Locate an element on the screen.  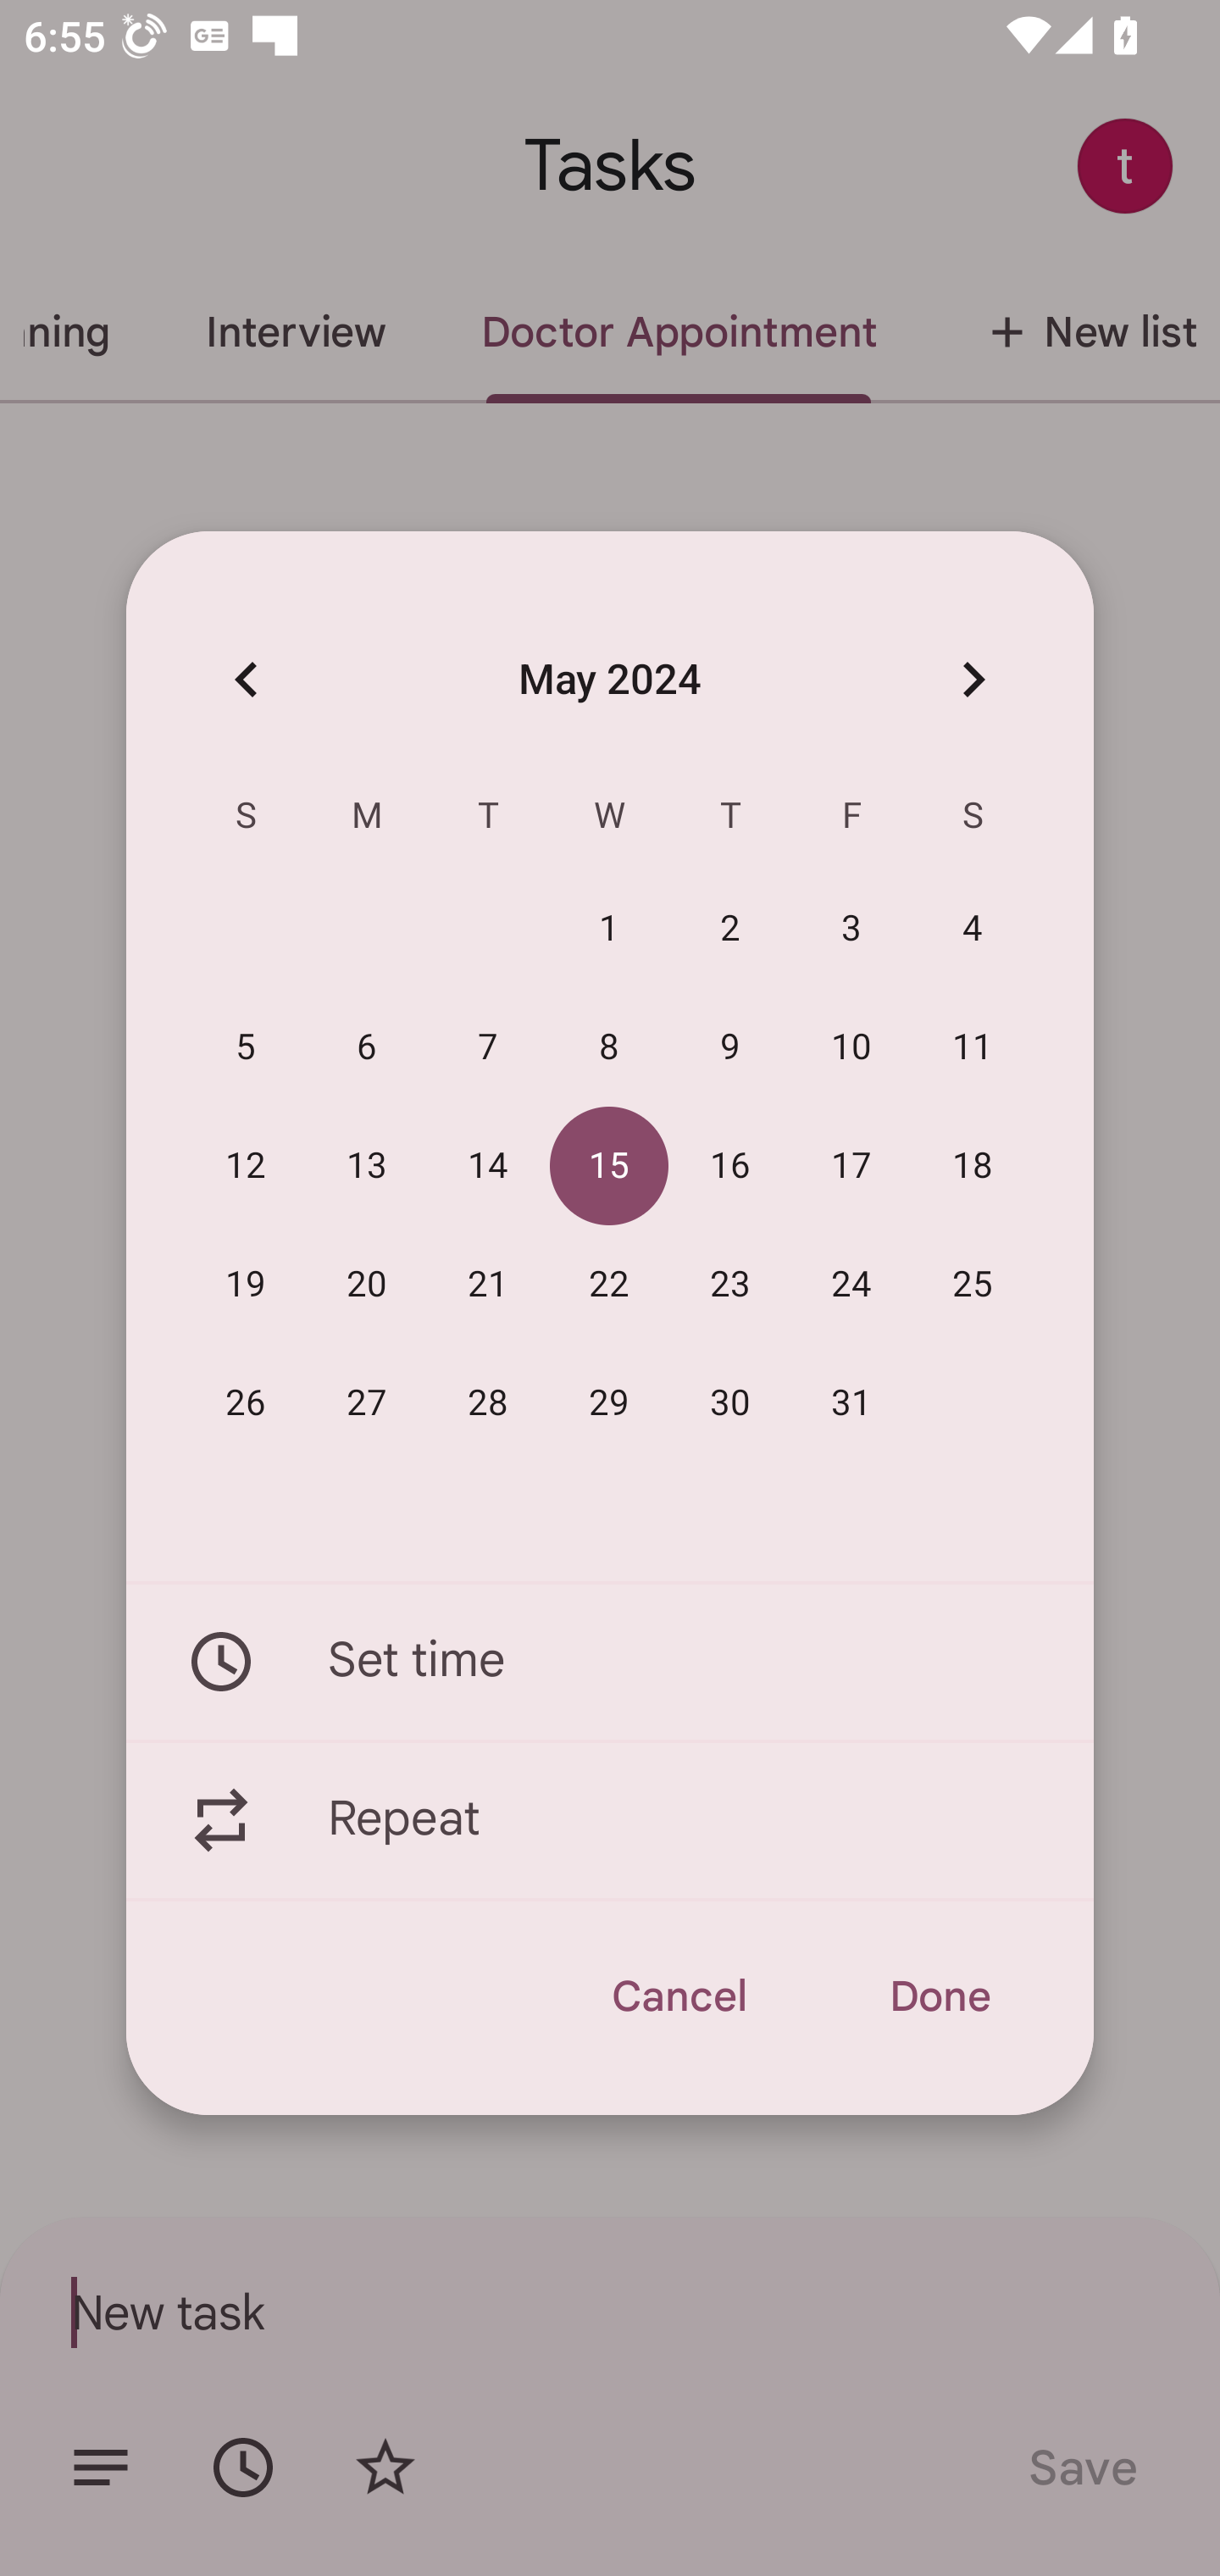
26 26 May 2024 is located at coordinates (246, 1403).